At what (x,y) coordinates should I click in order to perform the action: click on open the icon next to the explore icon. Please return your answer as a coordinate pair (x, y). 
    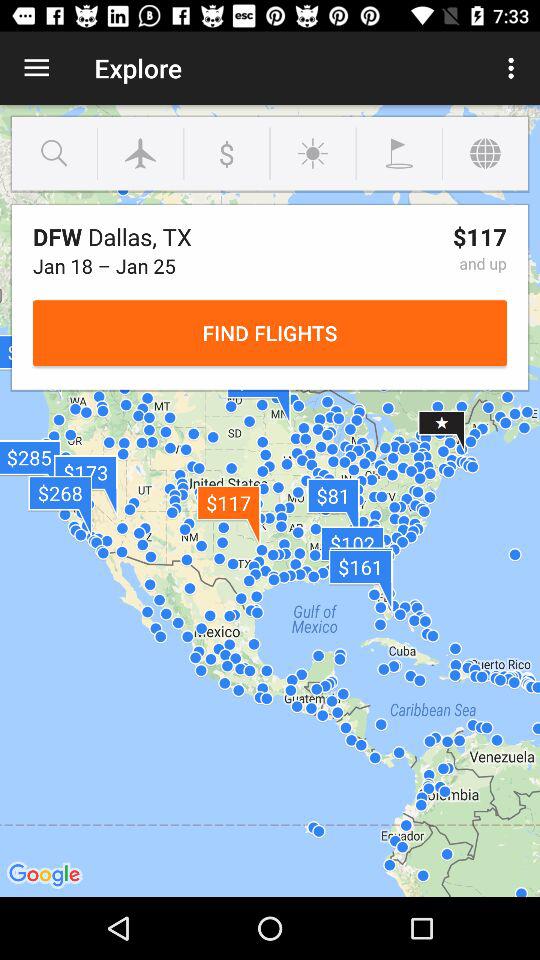
    Looking at the image, I should click on (514, 68).